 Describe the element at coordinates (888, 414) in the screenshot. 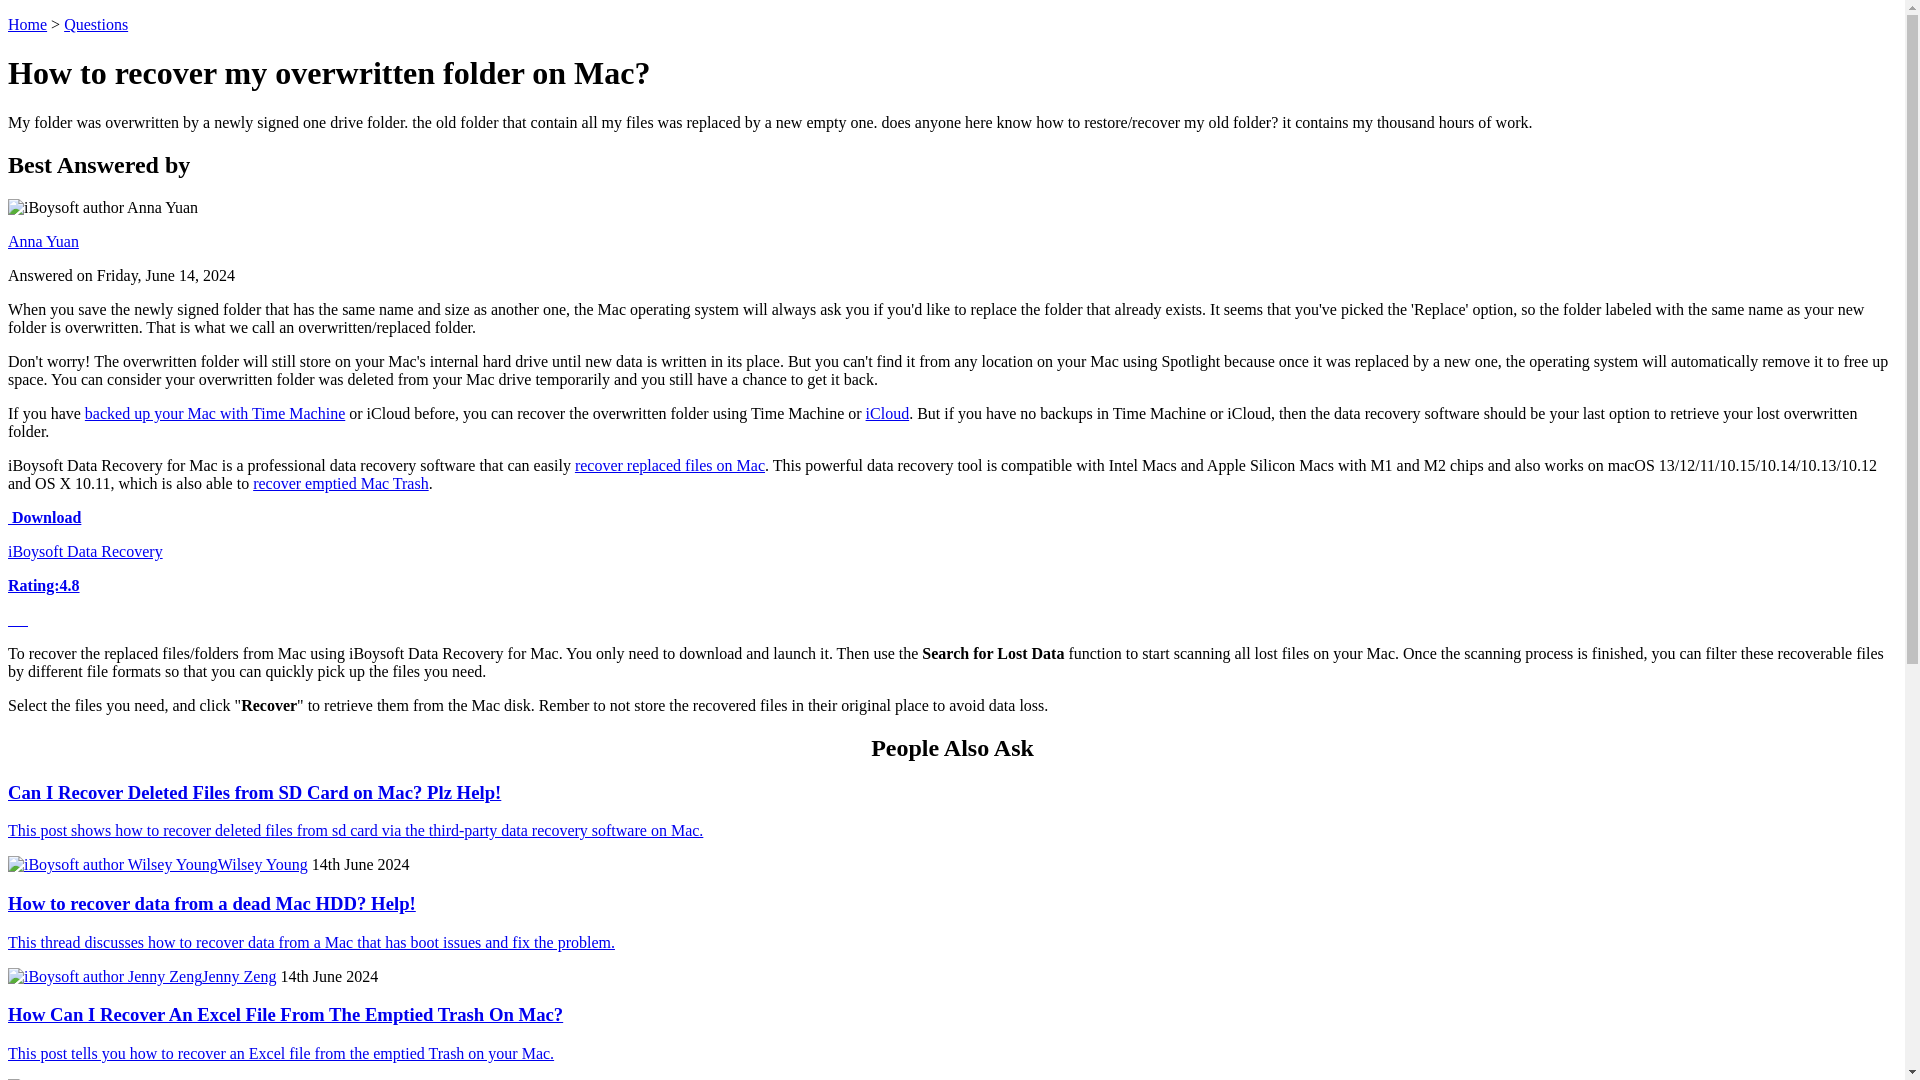

I see `iCloud` at that location.